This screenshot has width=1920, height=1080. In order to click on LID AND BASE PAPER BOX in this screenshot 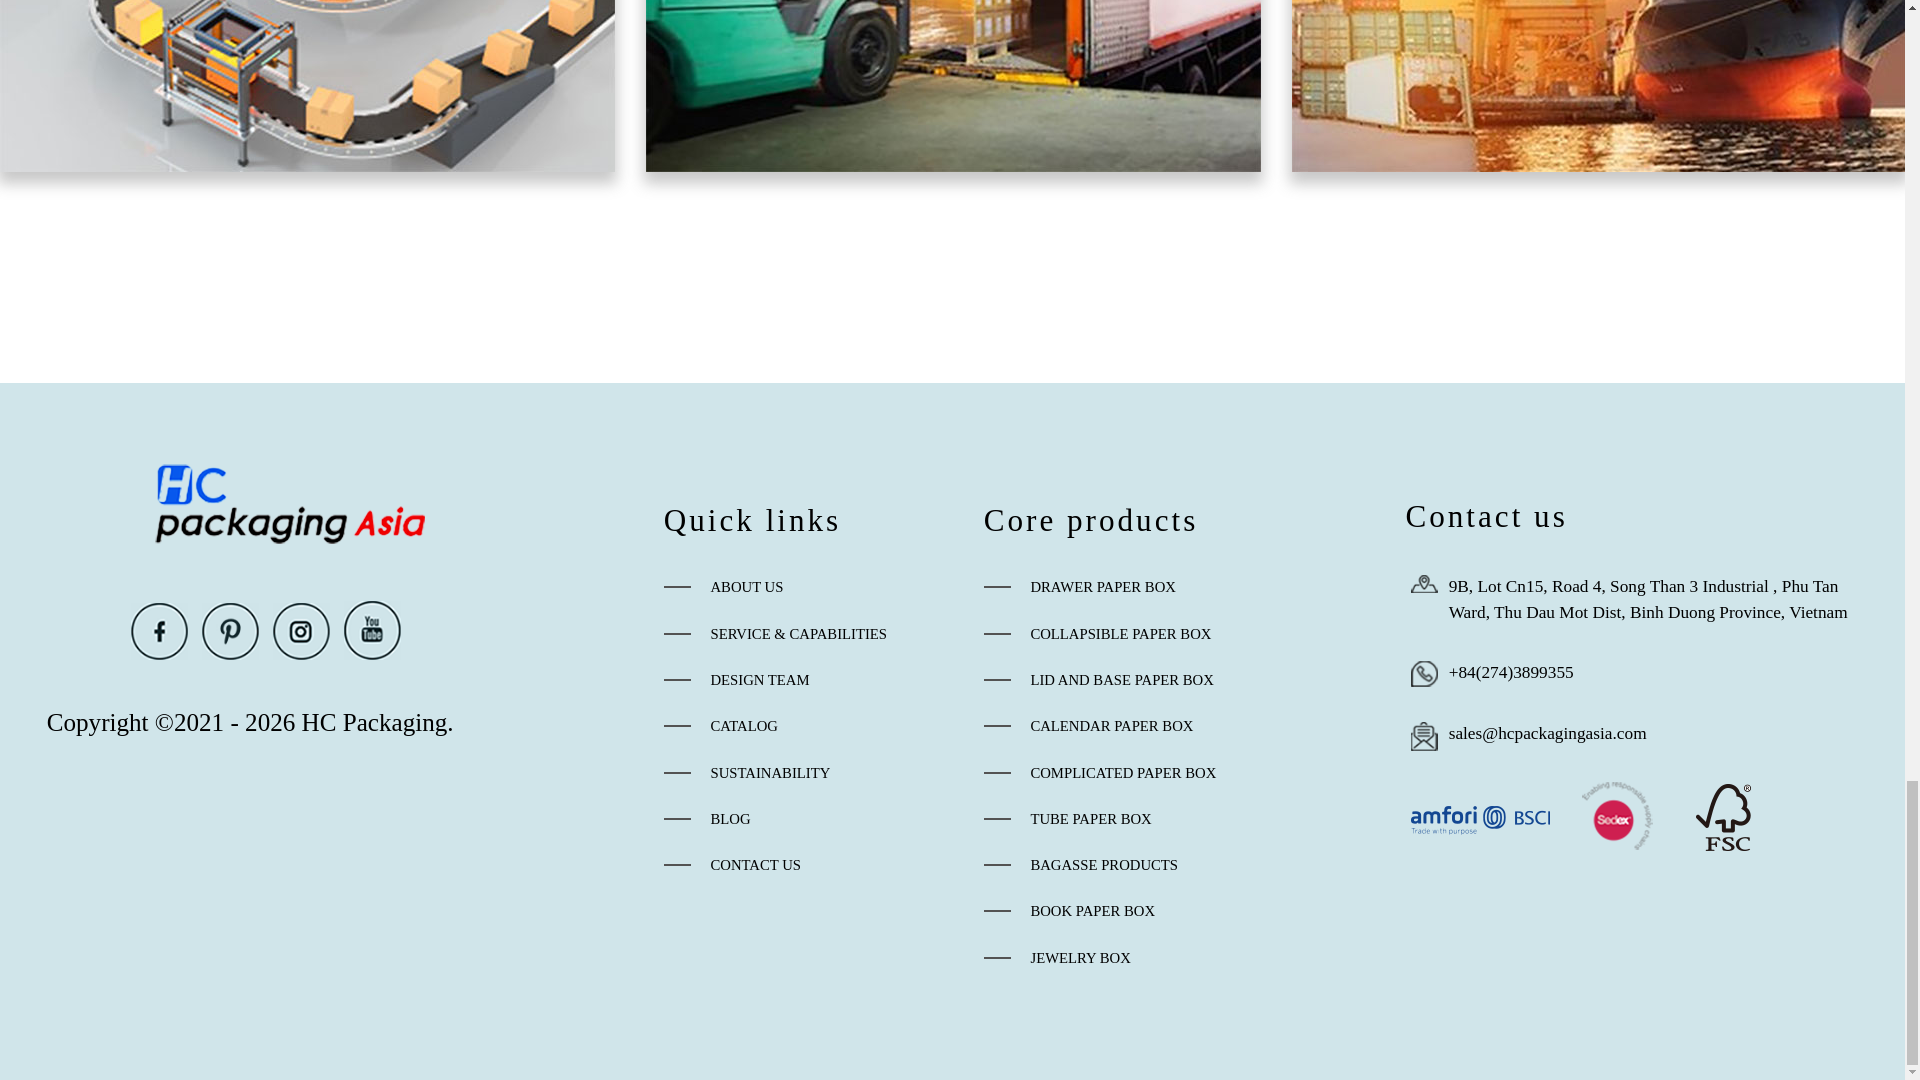, I will do `click(1176, 680)`.